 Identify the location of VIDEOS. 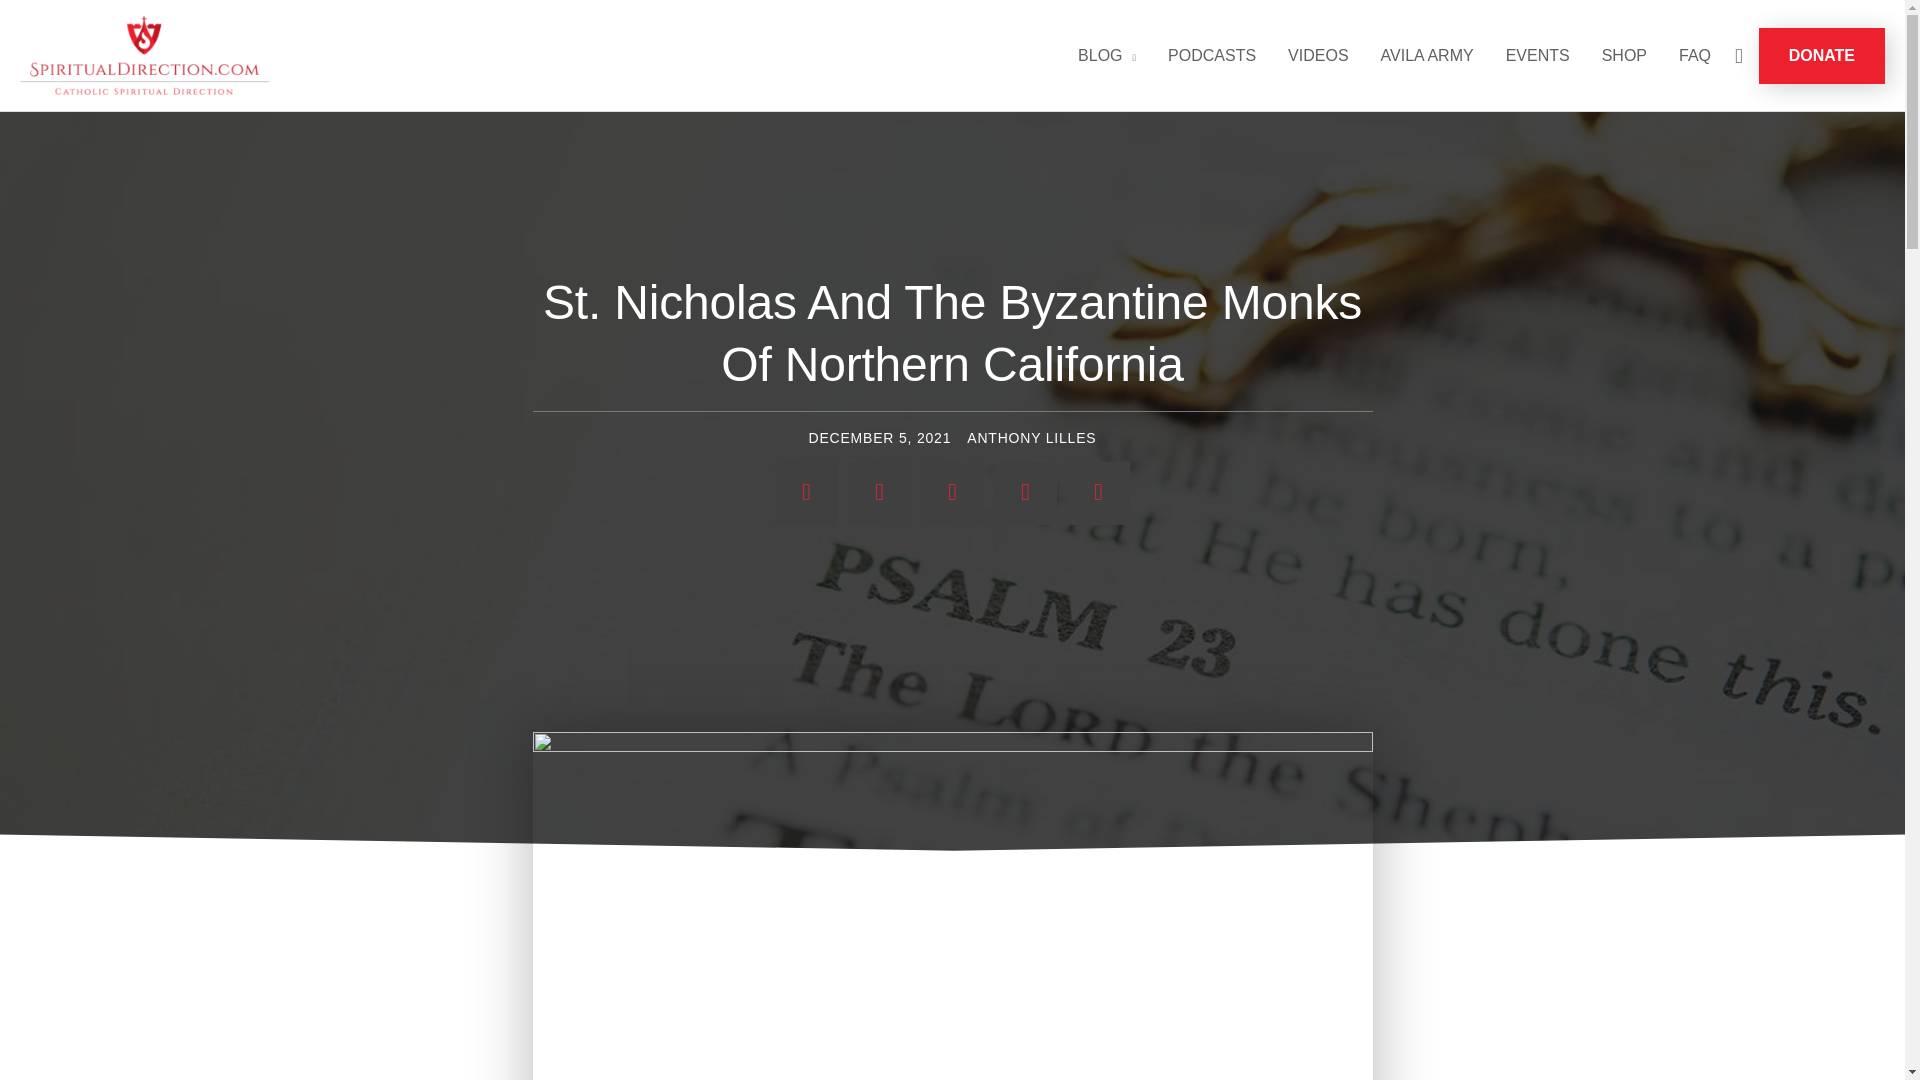
(1317, 56).